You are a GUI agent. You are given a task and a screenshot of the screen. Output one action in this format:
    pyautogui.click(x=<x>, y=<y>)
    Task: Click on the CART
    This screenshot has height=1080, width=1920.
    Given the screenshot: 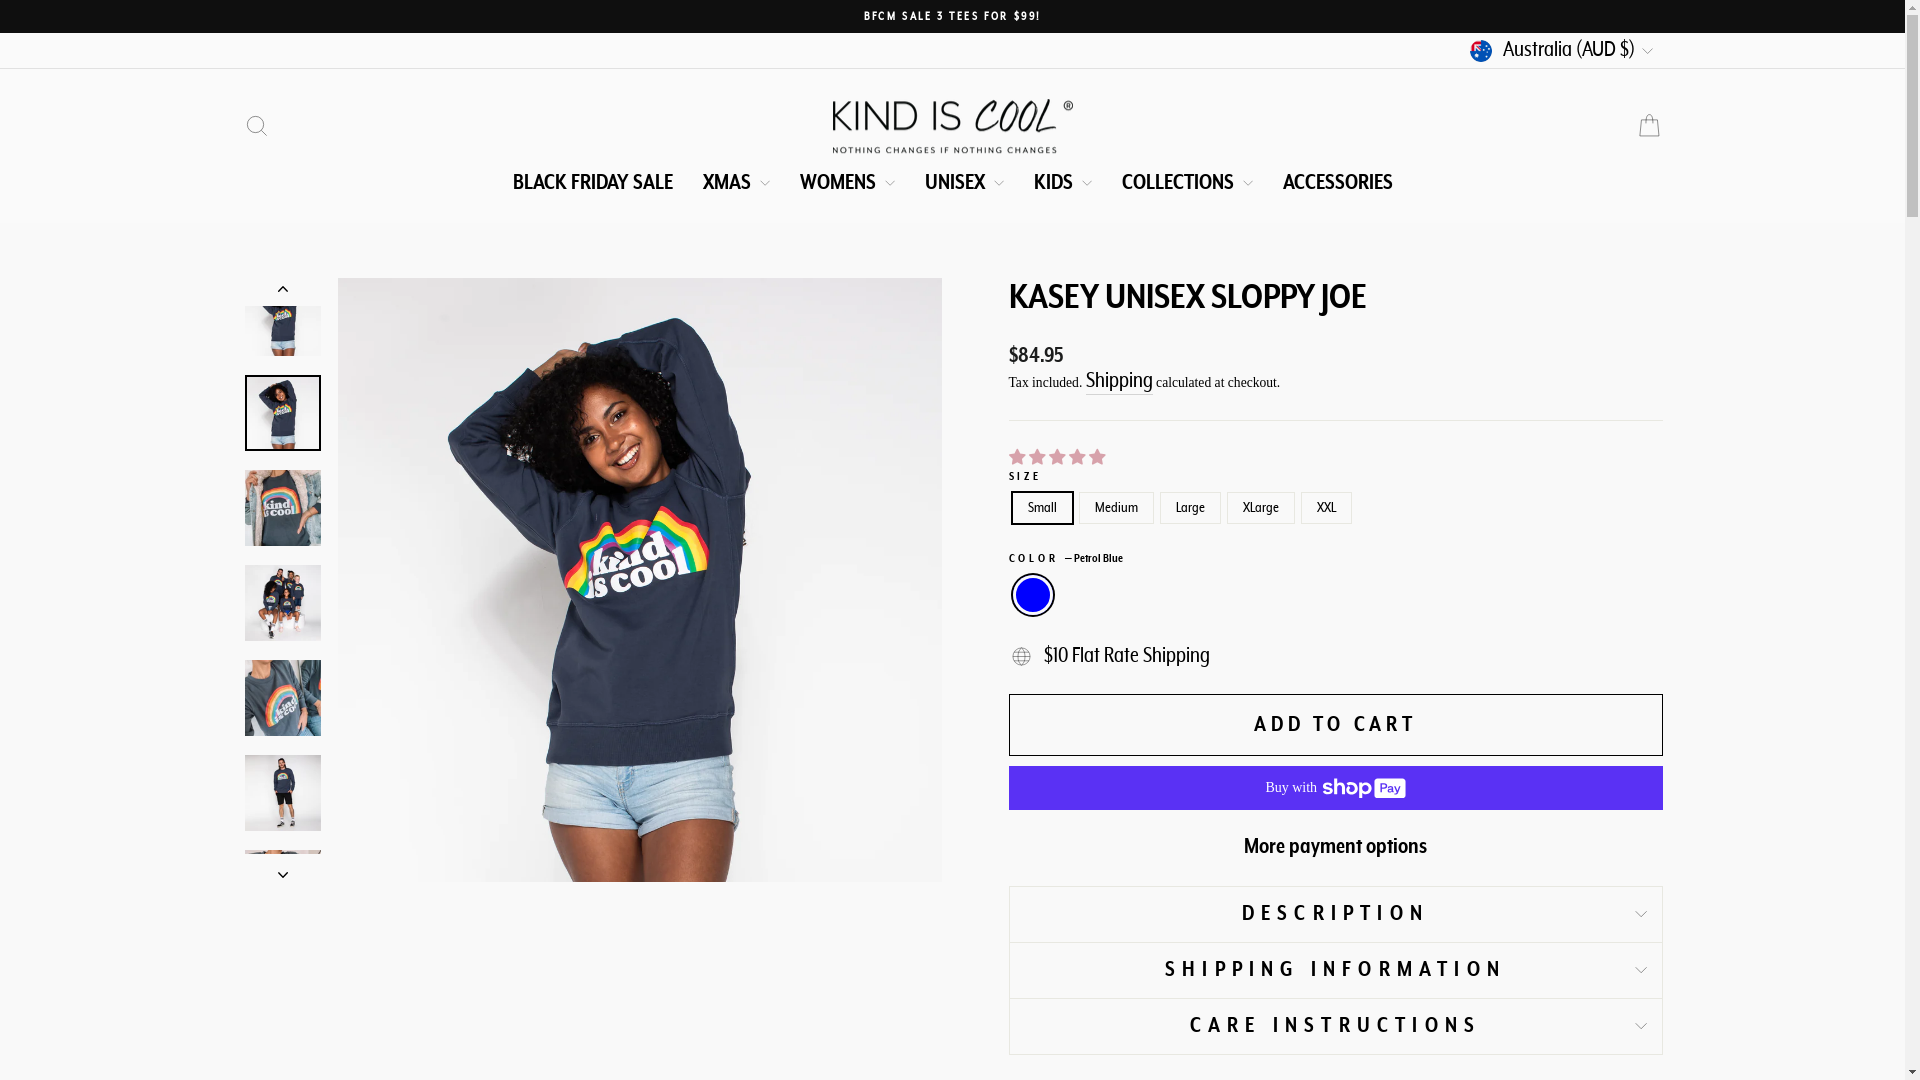 What is the action you would take?
    pyautogui.click(x=1648, y=126)
    